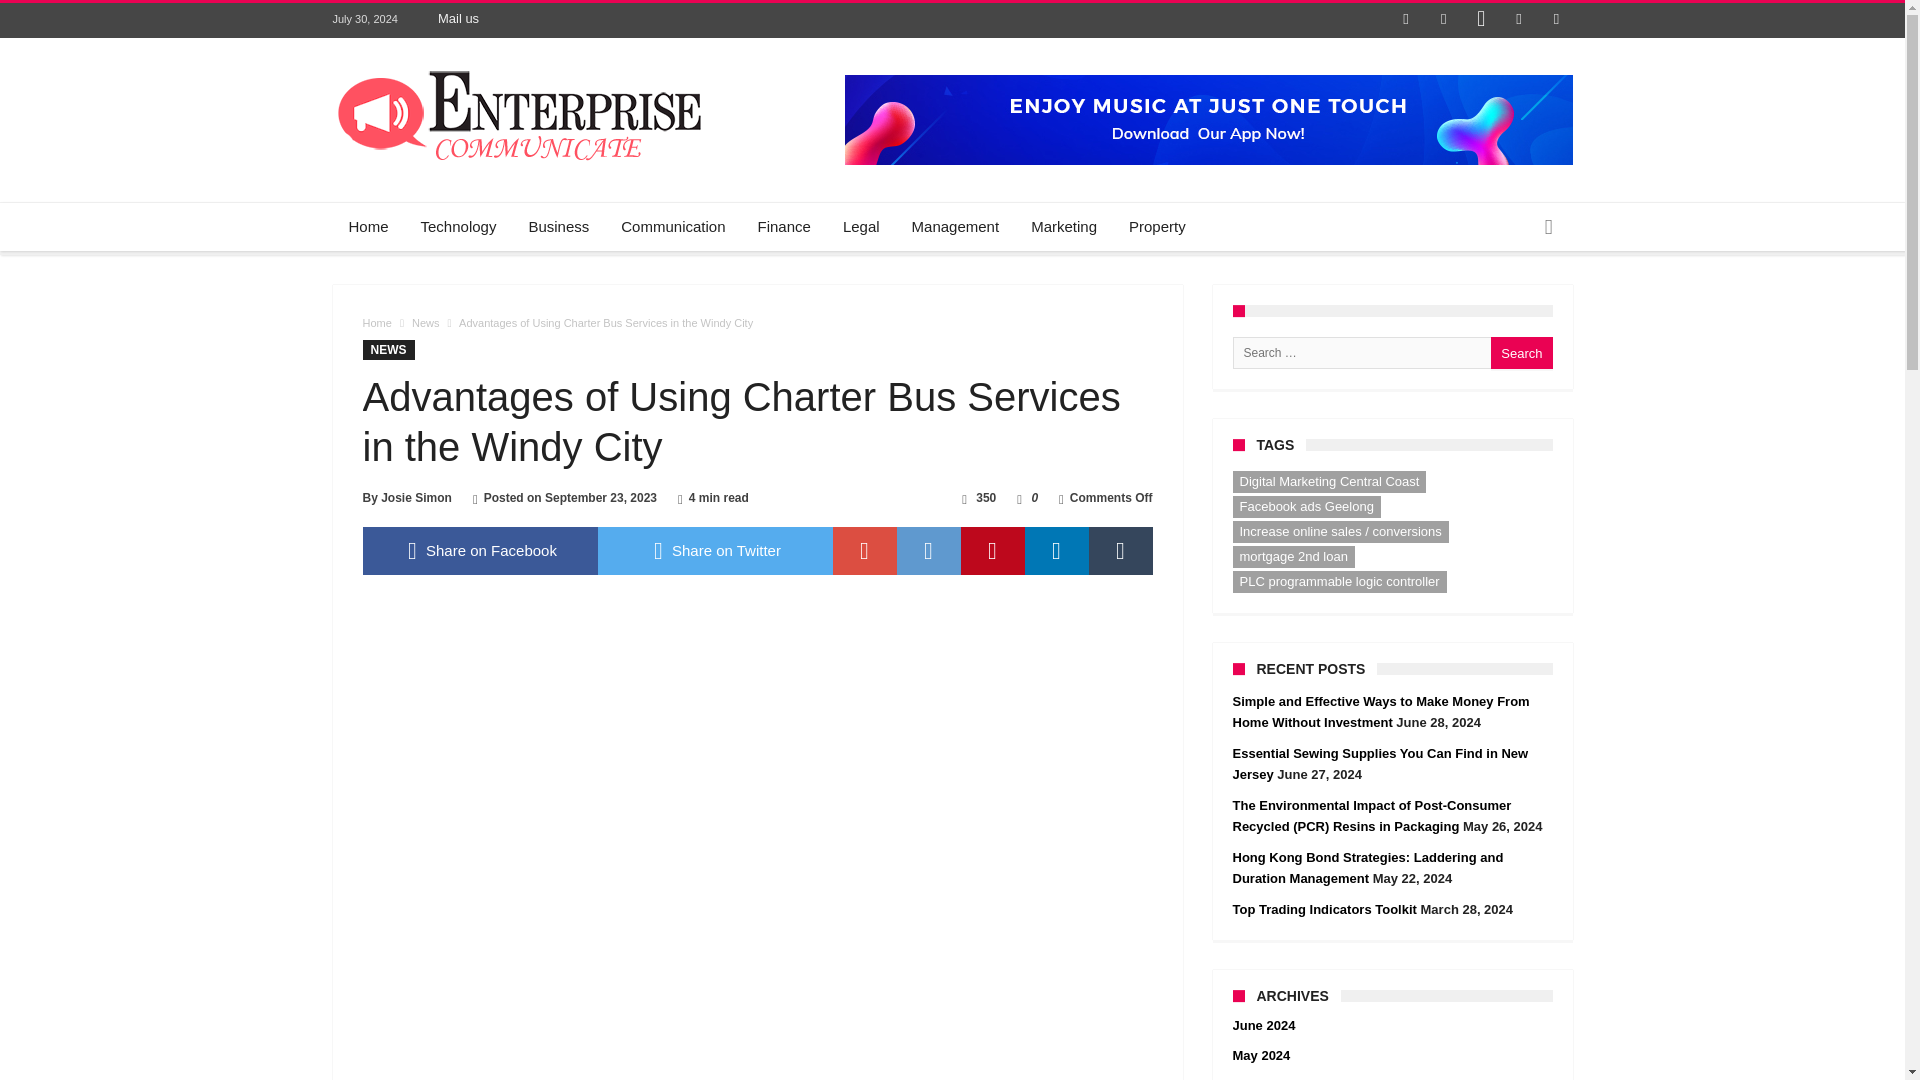 Image resolution: width=1920 pixels, height=1080 pixels. I want to click on Legal, so click(862, 226).